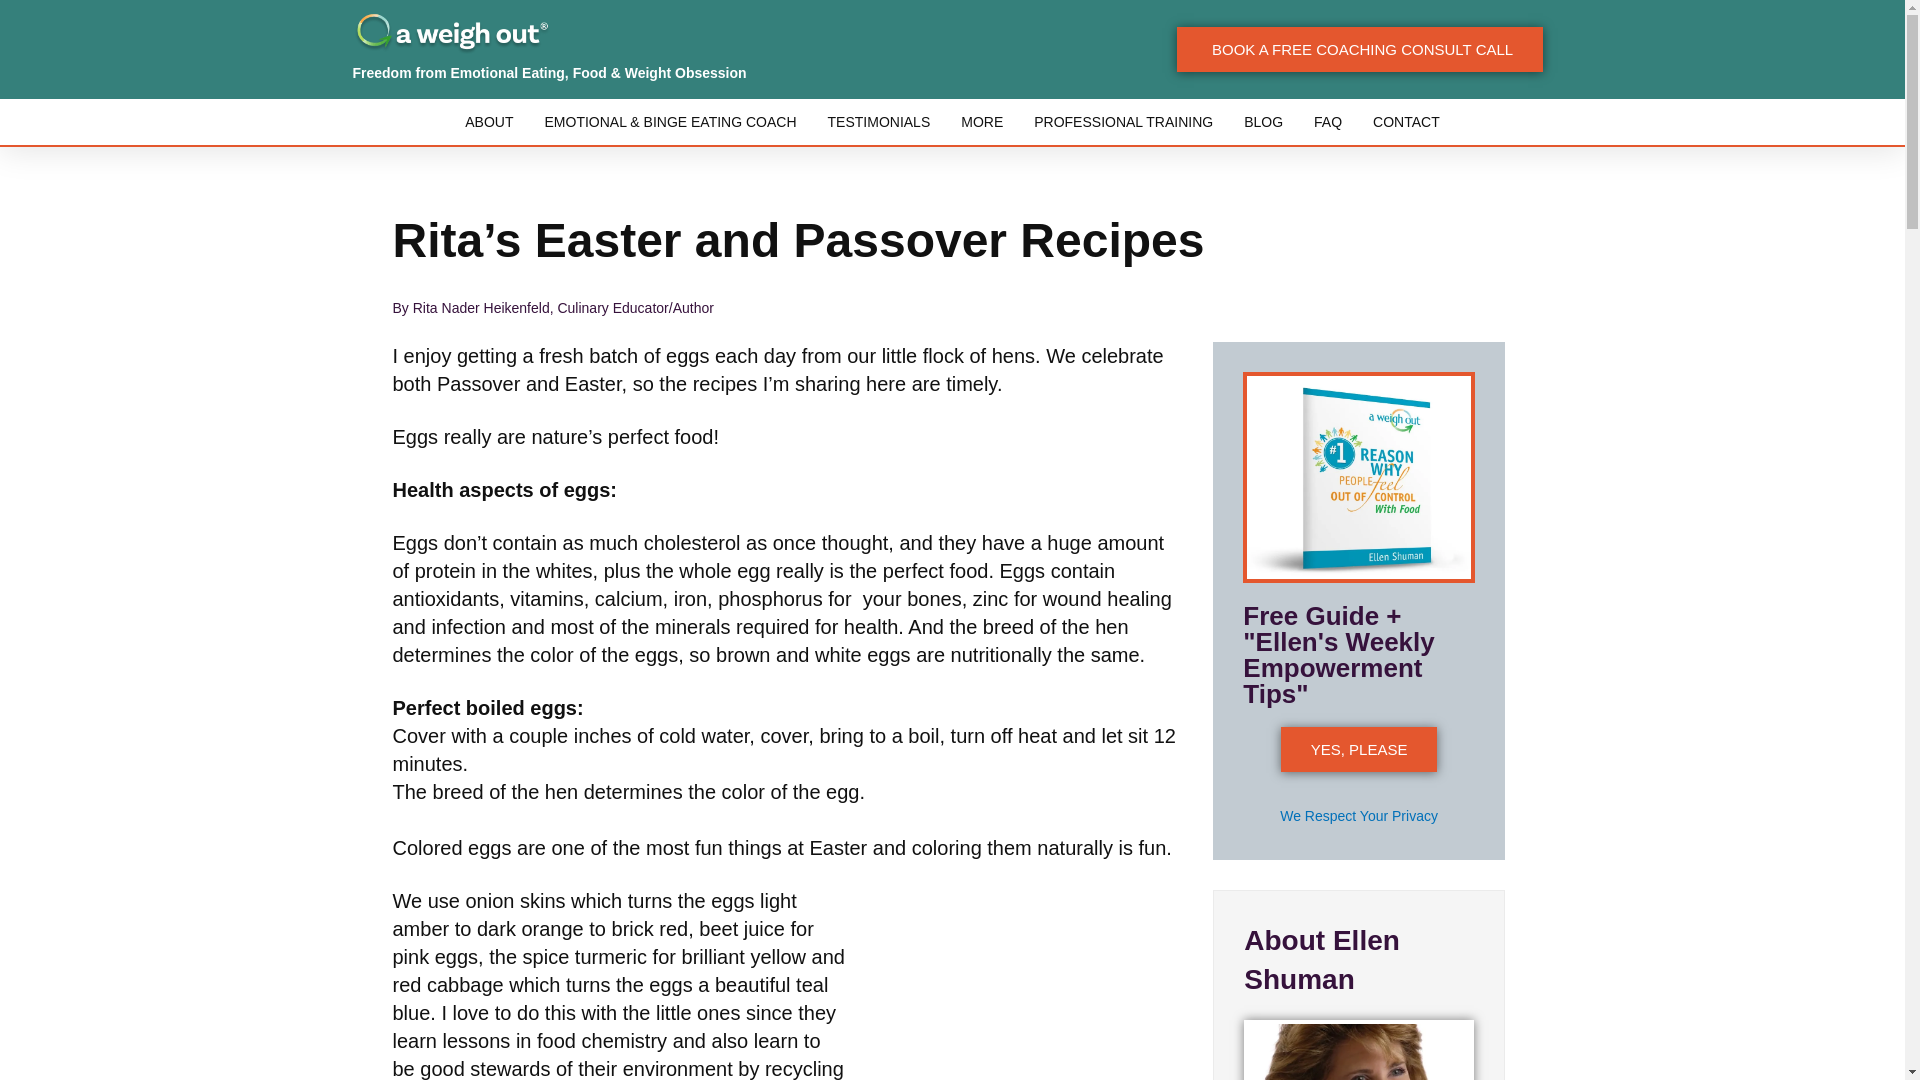  Describe the element at coordinates (488, 122) in the screenshot. I see `ABOUT` at that location.